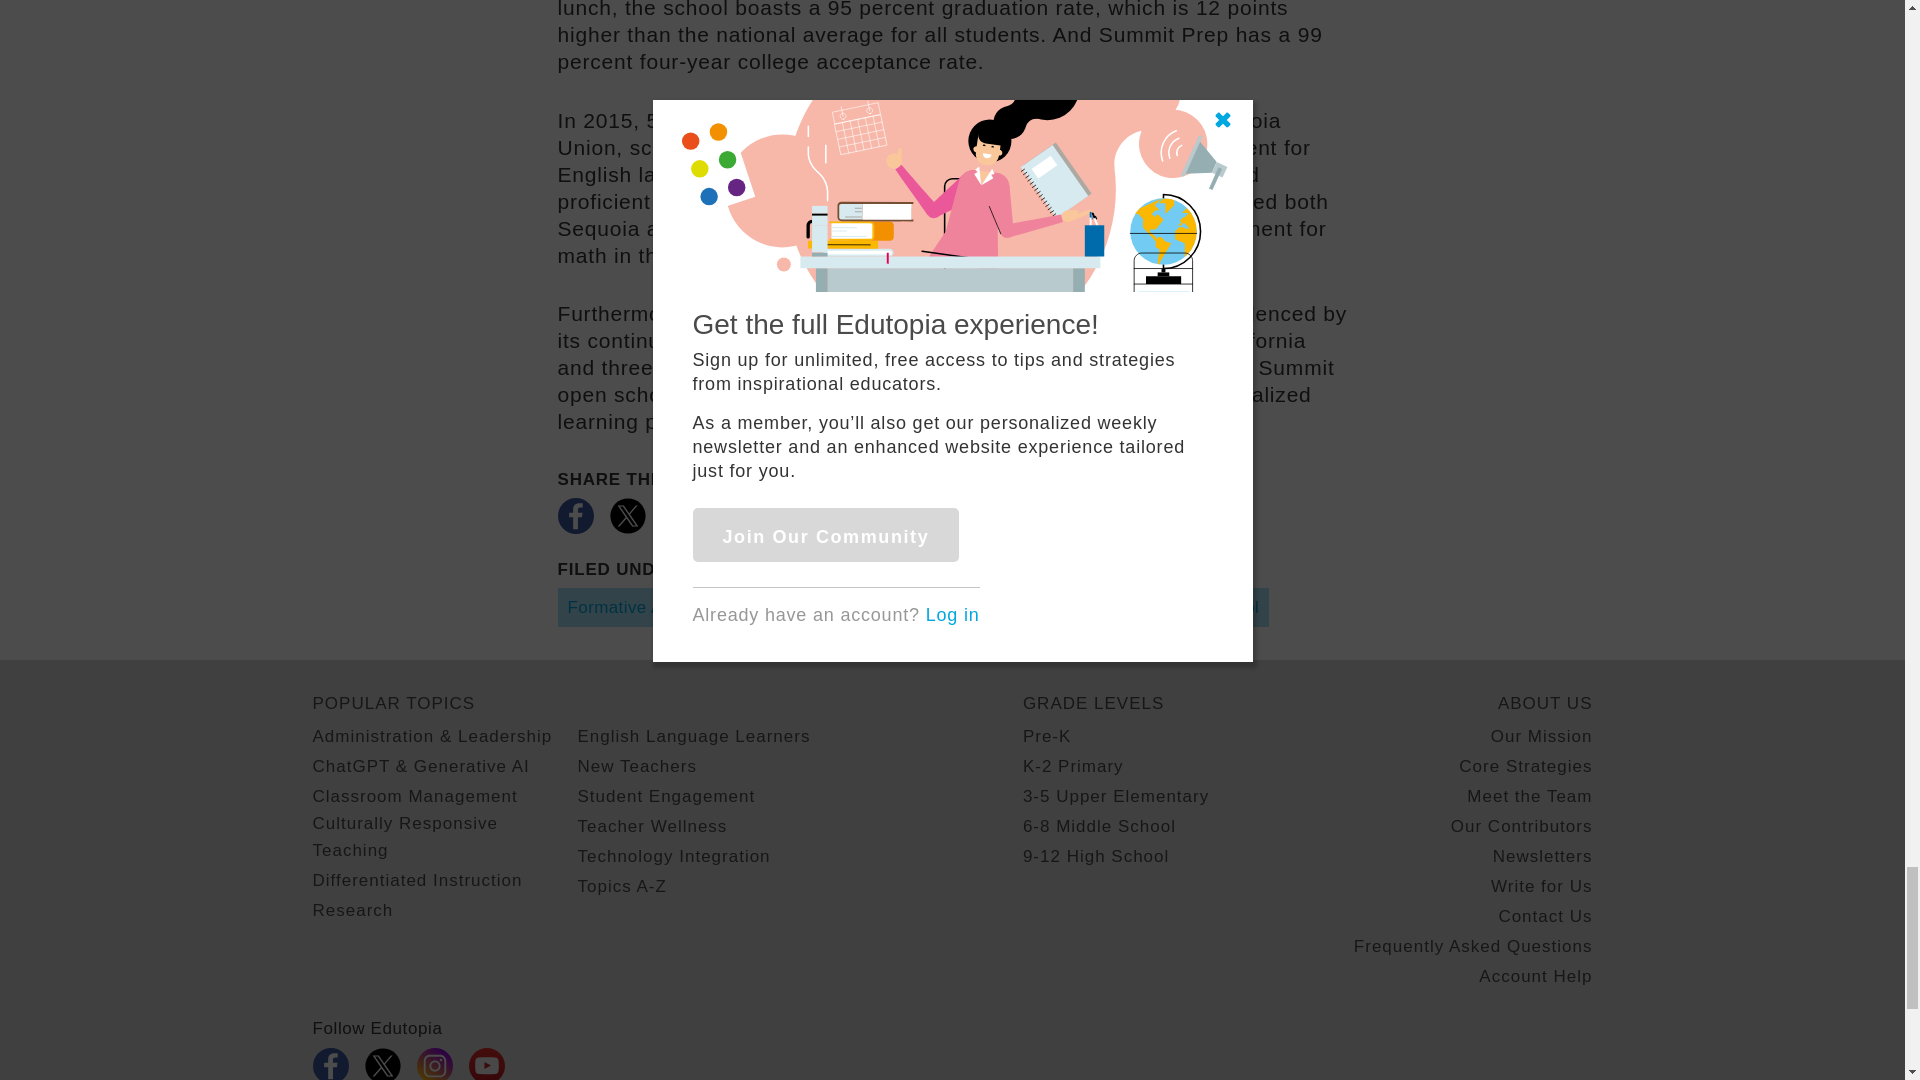  Describe the element at coordinates (1190, 607) in the screenshot. I see `9-12 High School` at that location.